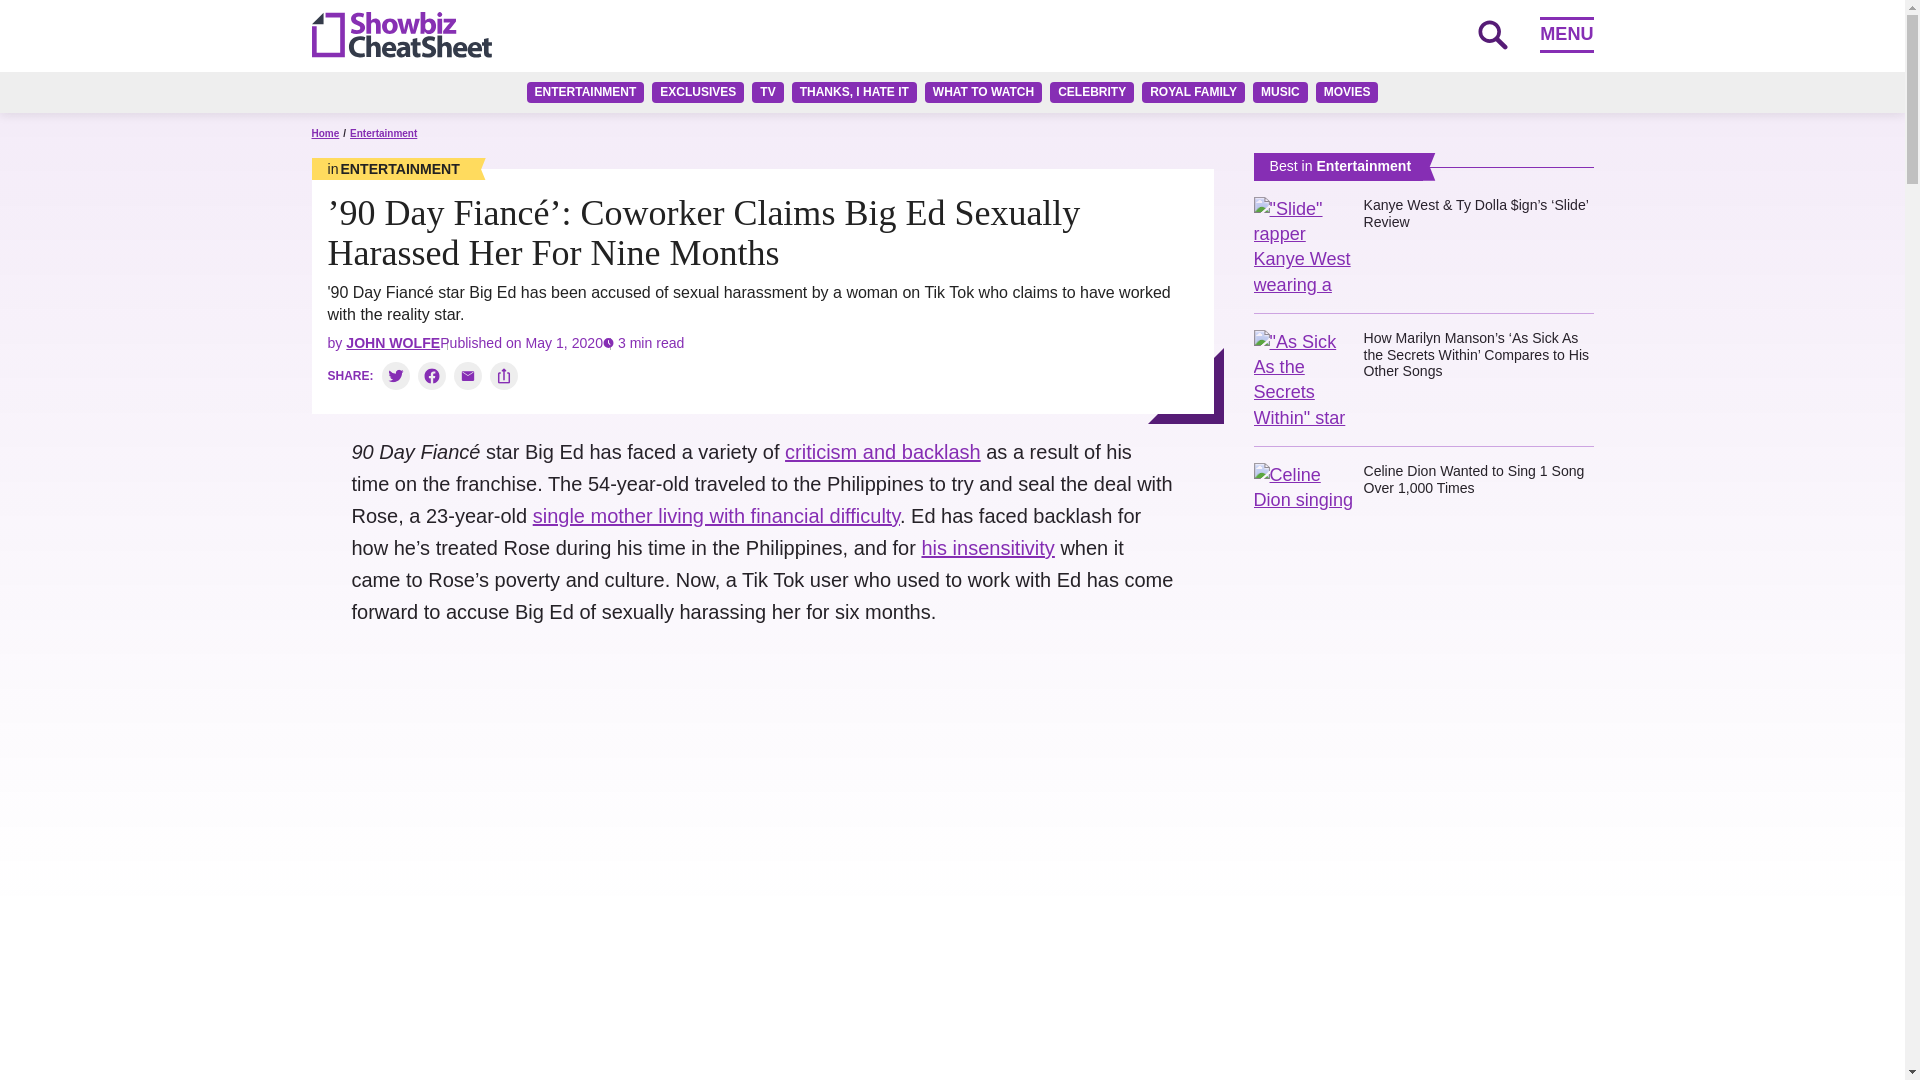 The height and width of the screenshot is (1080, 1920). Describe the element at coordinates (396, 375) in the screenshot. I see `Share on Twitter:` at that location.